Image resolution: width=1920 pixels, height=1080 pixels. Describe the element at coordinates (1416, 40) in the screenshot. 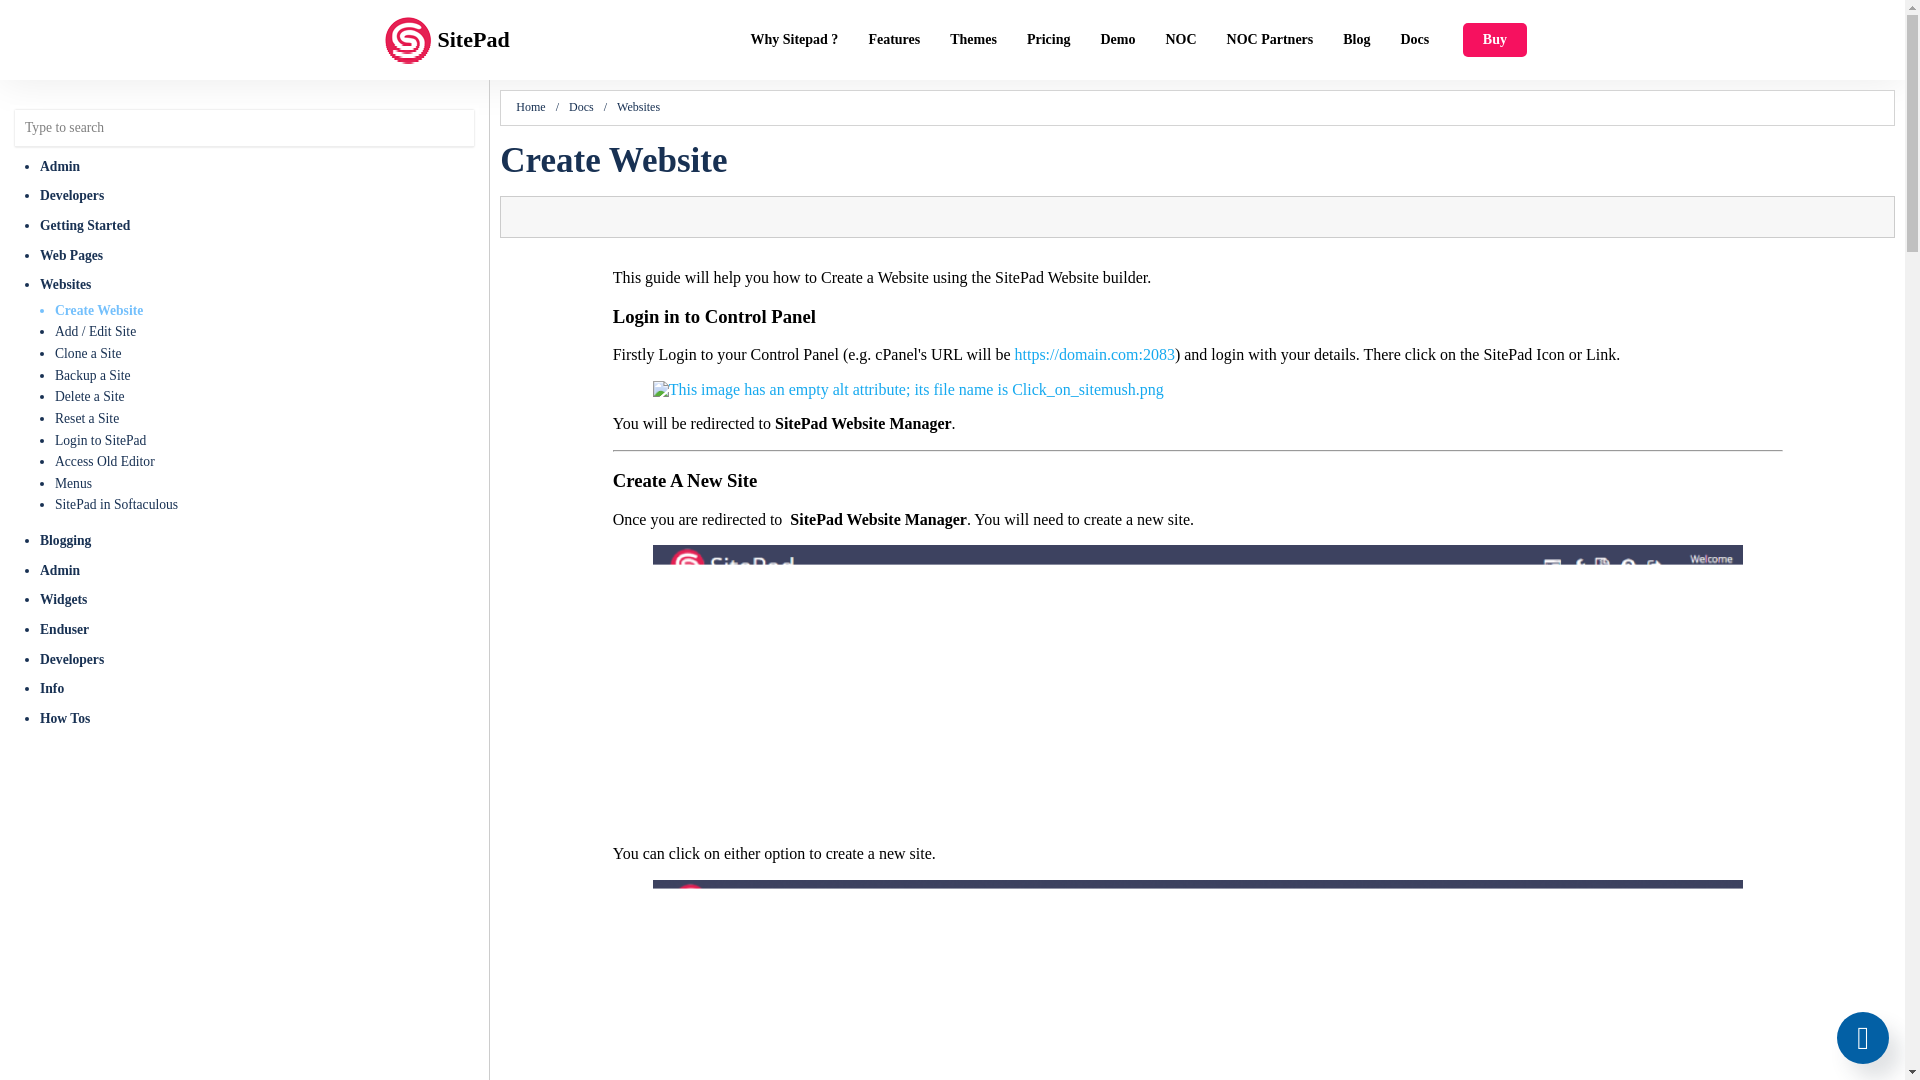

I see `Docs` at that location.